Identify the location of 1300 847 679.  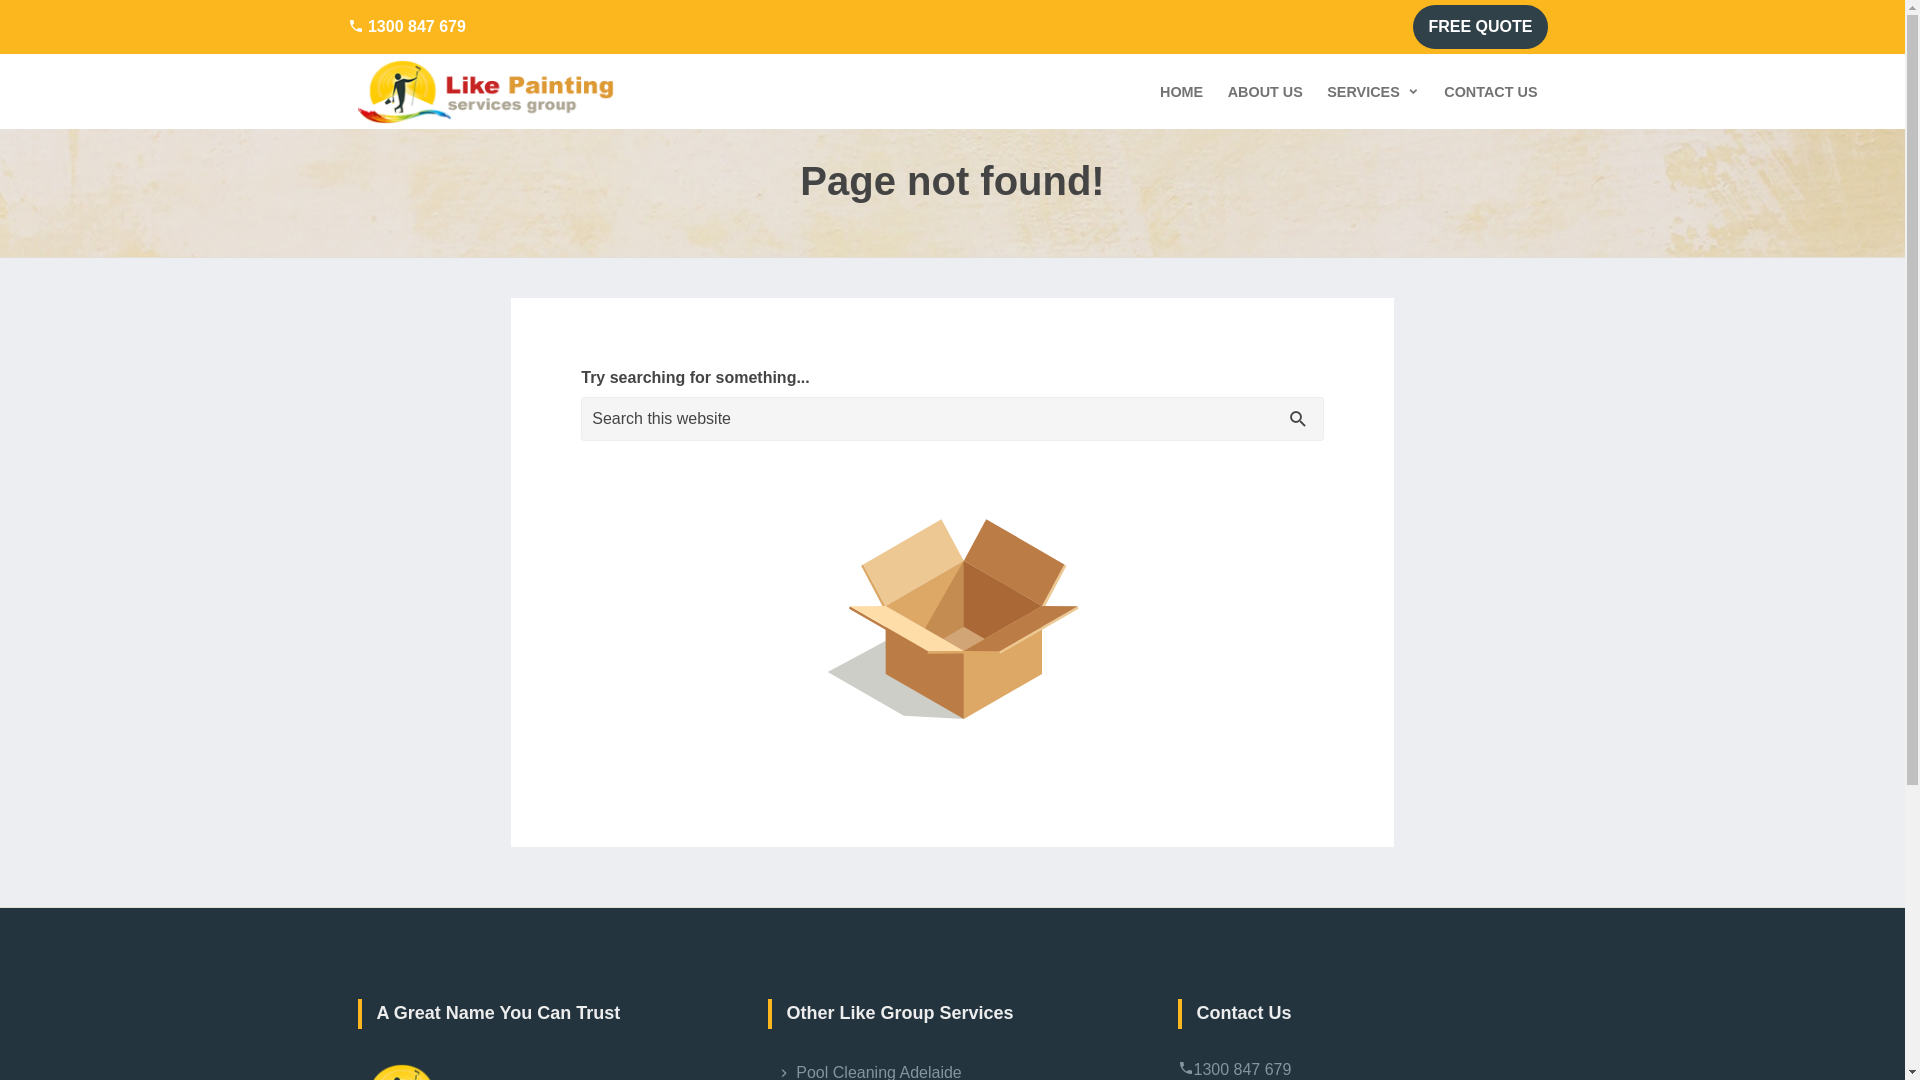
(1243, 1070).